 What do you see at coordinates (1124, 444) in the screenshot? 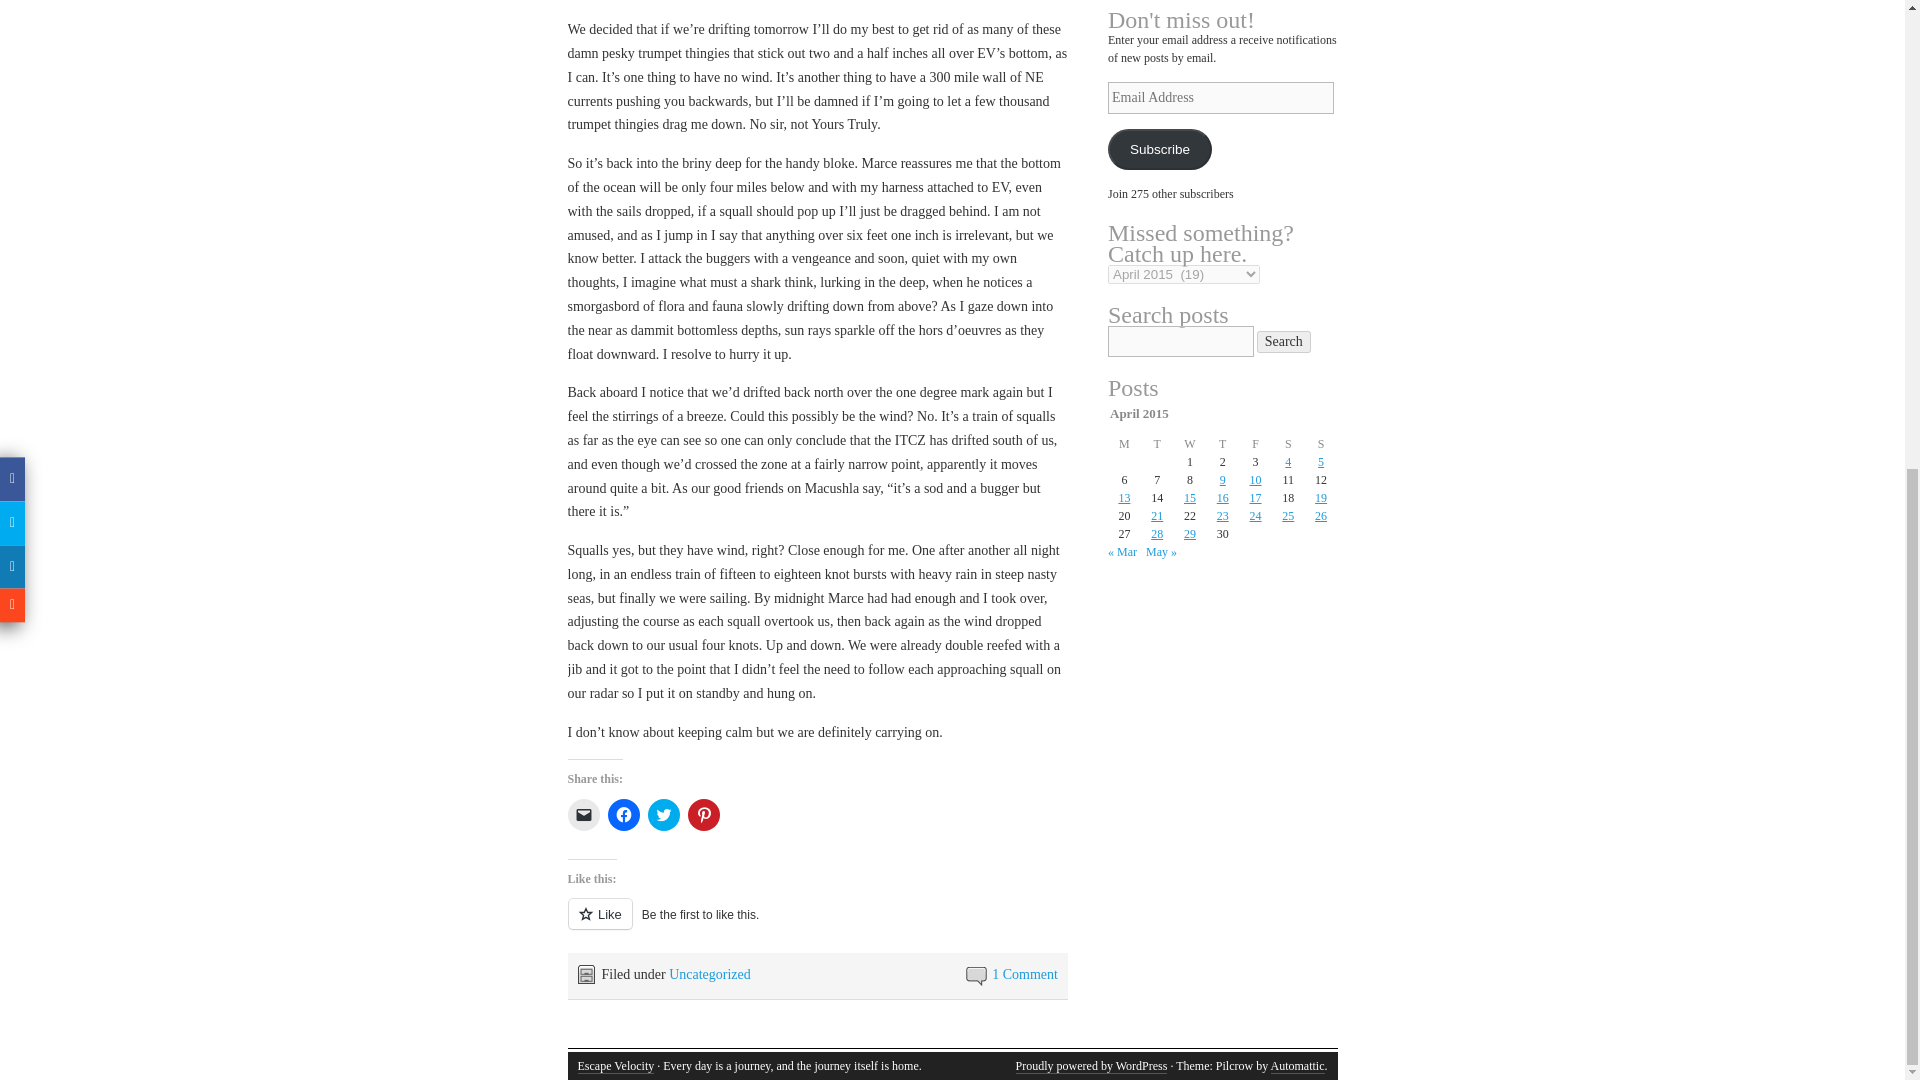
I see `Monday` at bounding box center [1124, 444].